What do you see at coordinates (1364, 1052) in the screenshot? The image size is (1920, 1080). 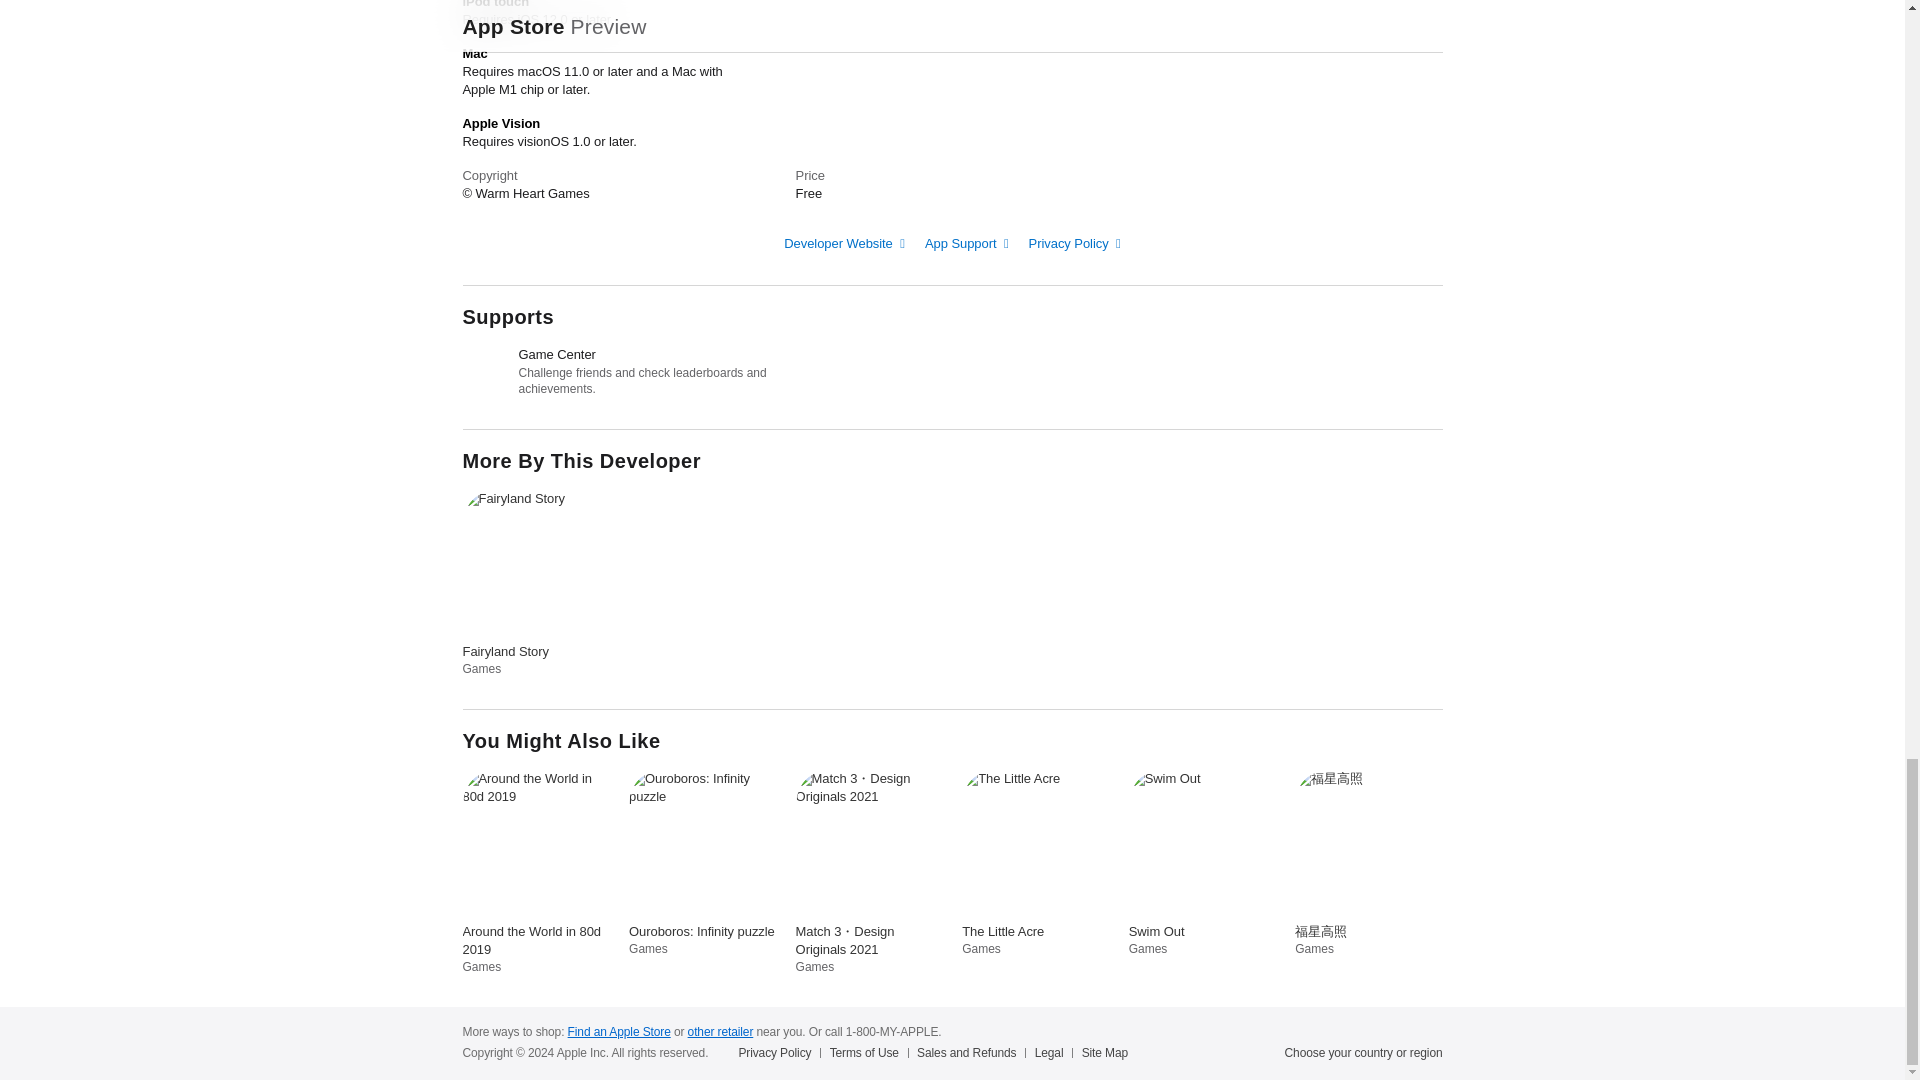 I see `Choose your country or region` at bounding box center [1364, 1052].